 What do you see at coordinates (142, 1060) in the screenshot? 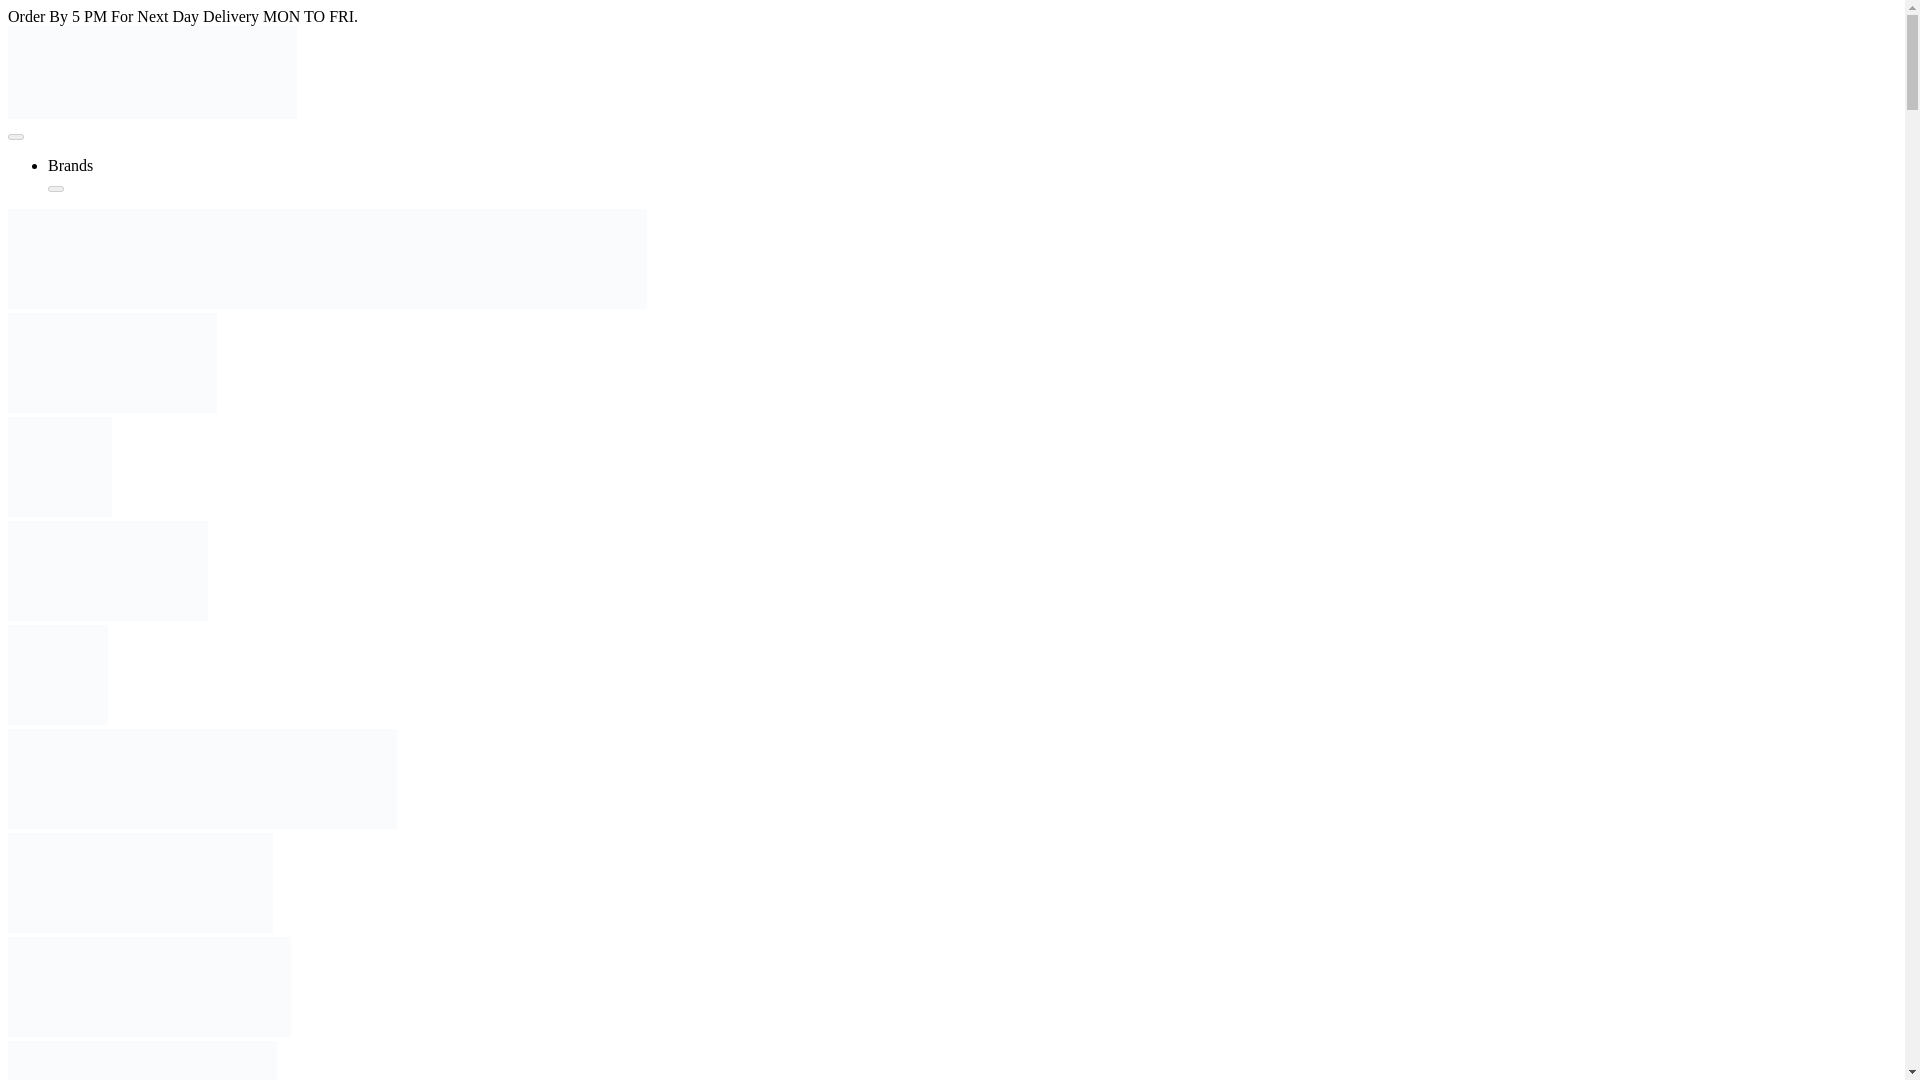
I see `zuma.png` at bounding box center [142, 1060].